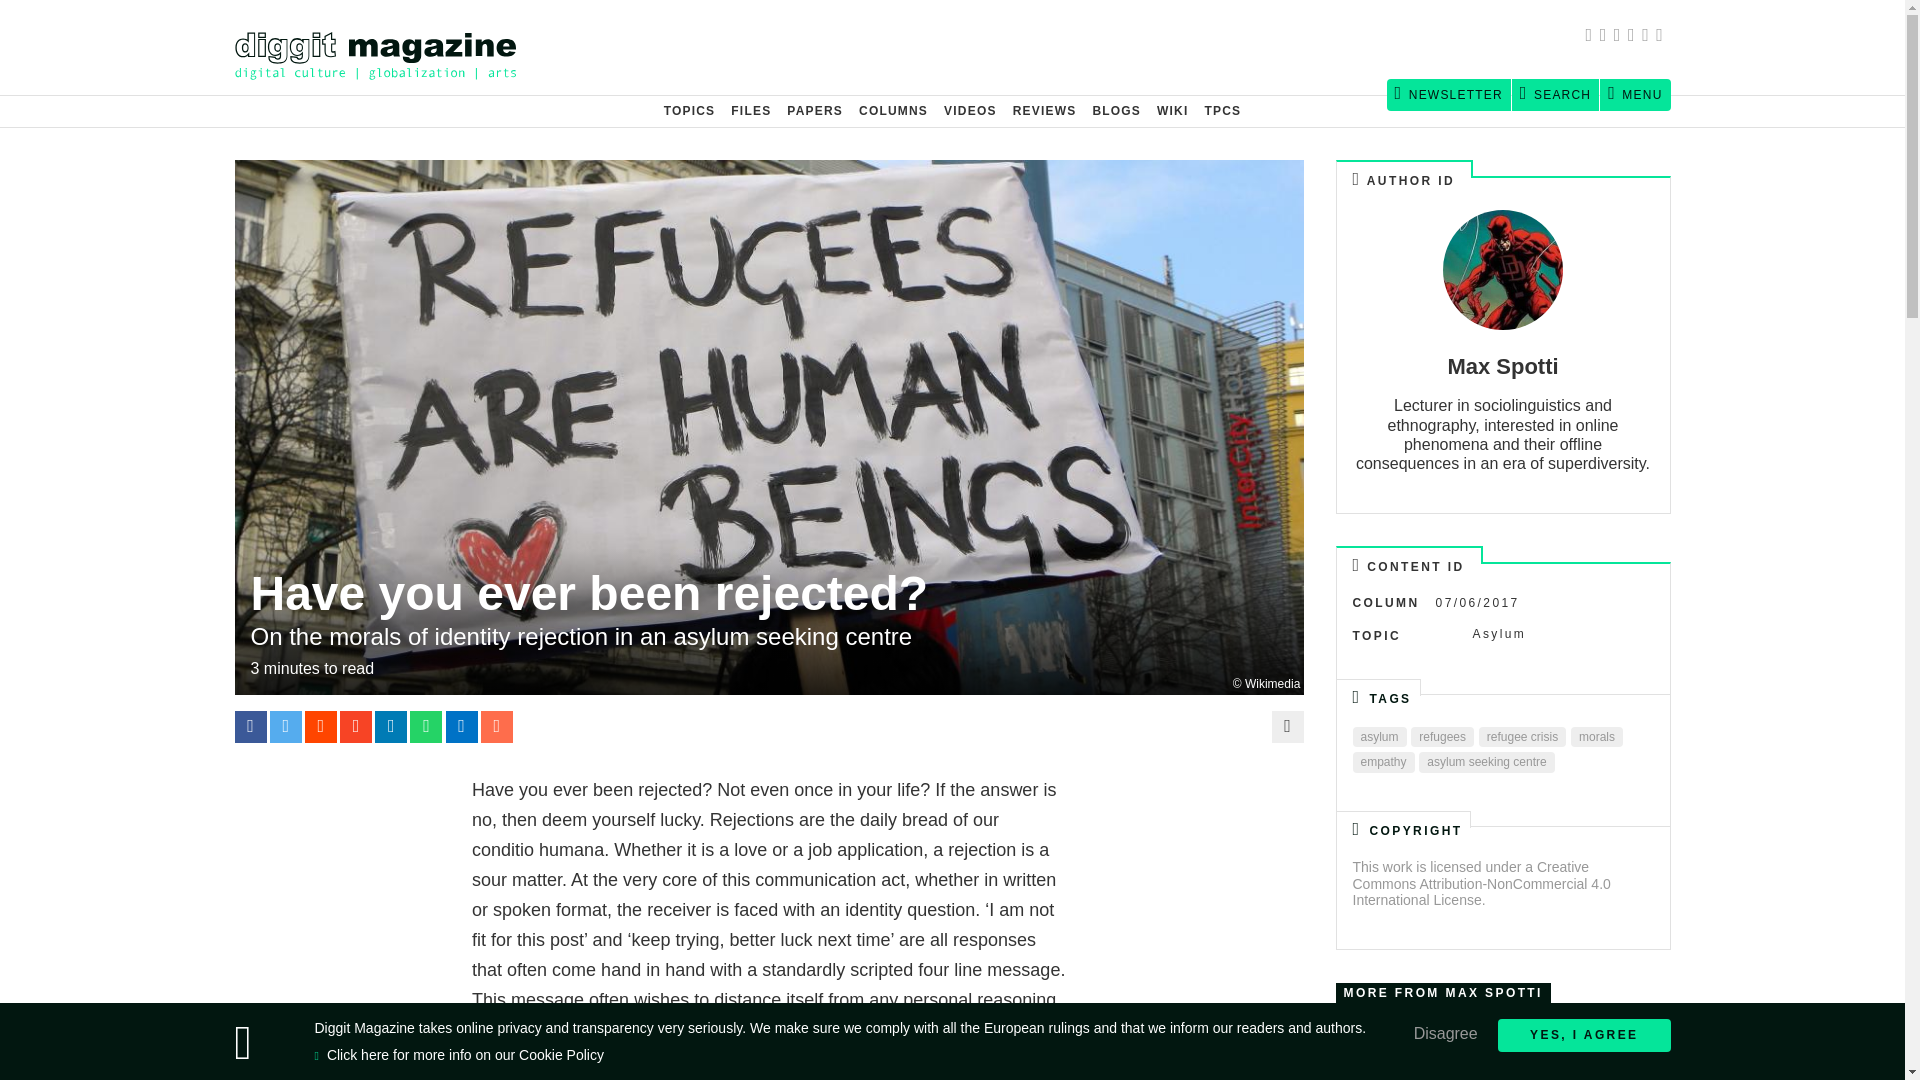 This screenshot has width=1920, height=1080. What do you see at coordinates (1592, 37) in the screenshot?
I see `FACEBOOK` at bounding box center [1592, 37].